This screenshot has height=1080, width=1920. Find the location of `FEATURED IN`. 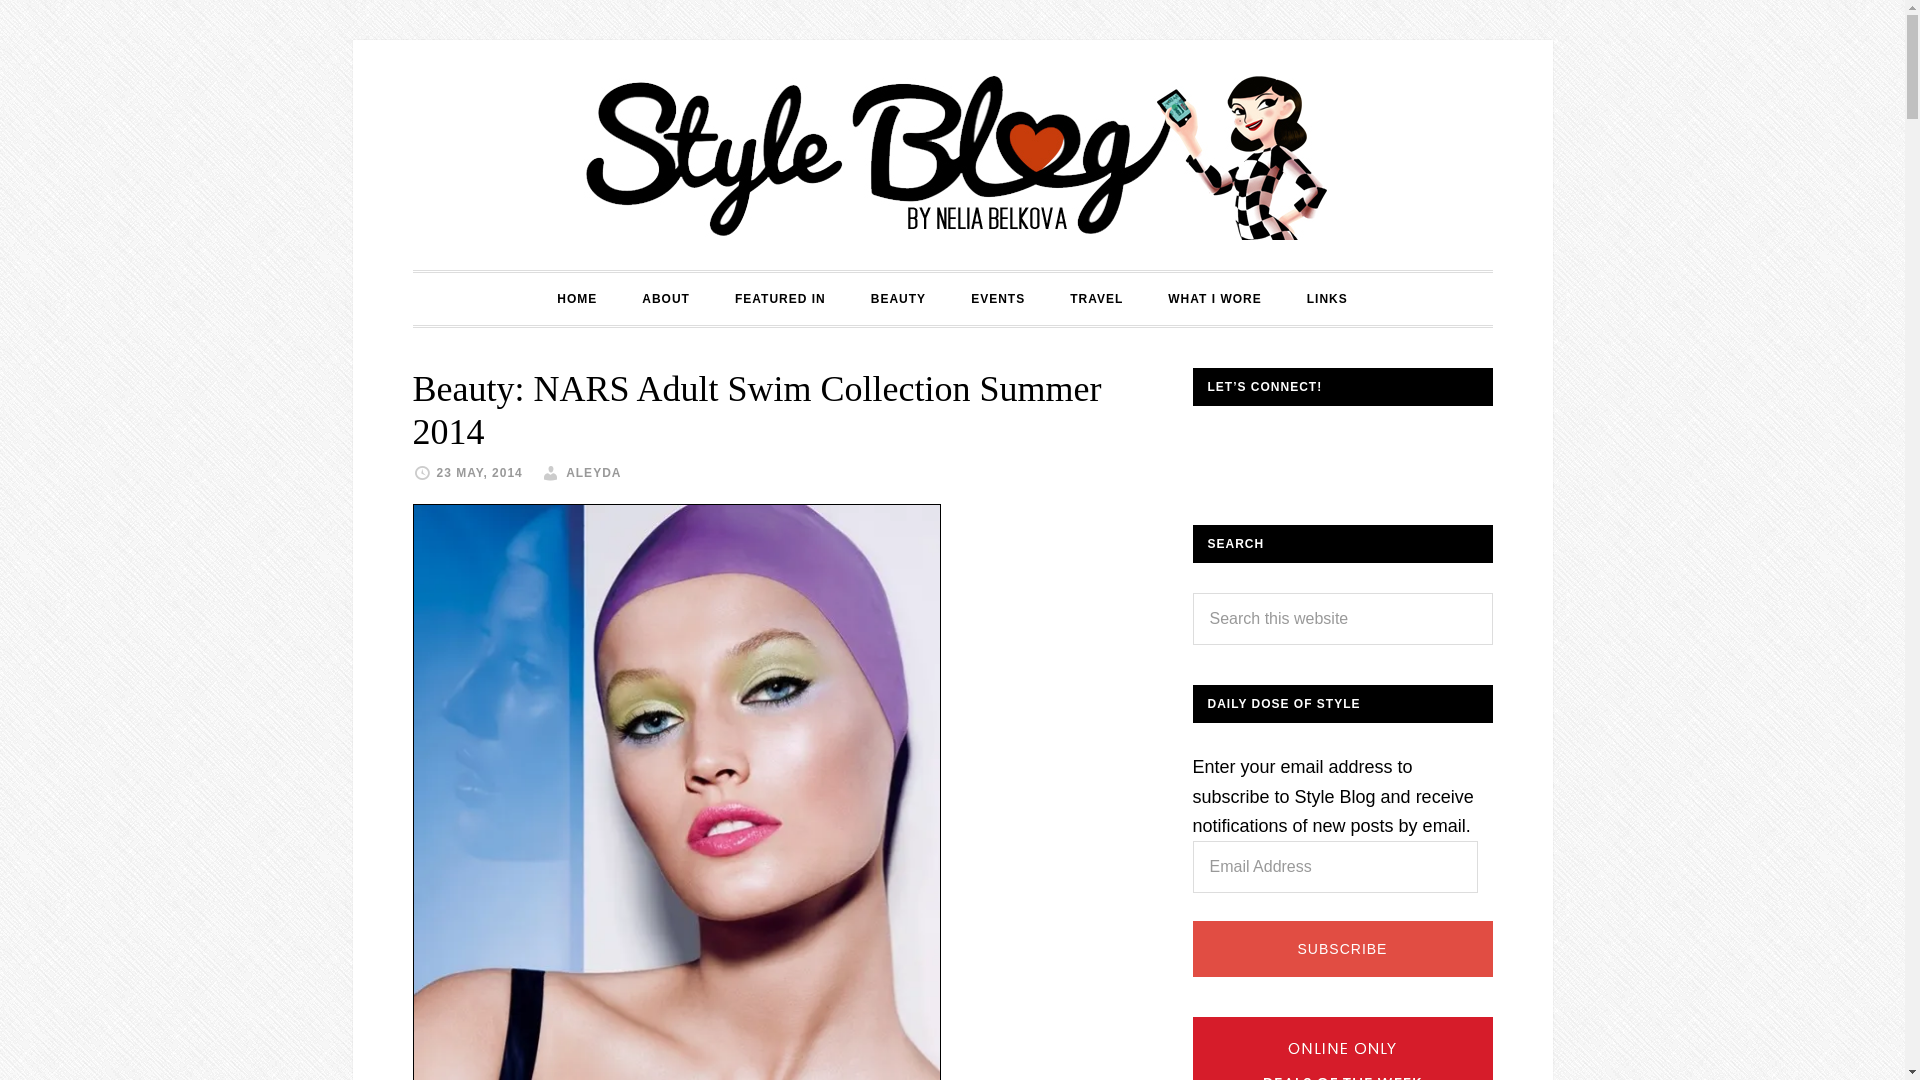

FEATURED IN is located at coordinates (780, 299).